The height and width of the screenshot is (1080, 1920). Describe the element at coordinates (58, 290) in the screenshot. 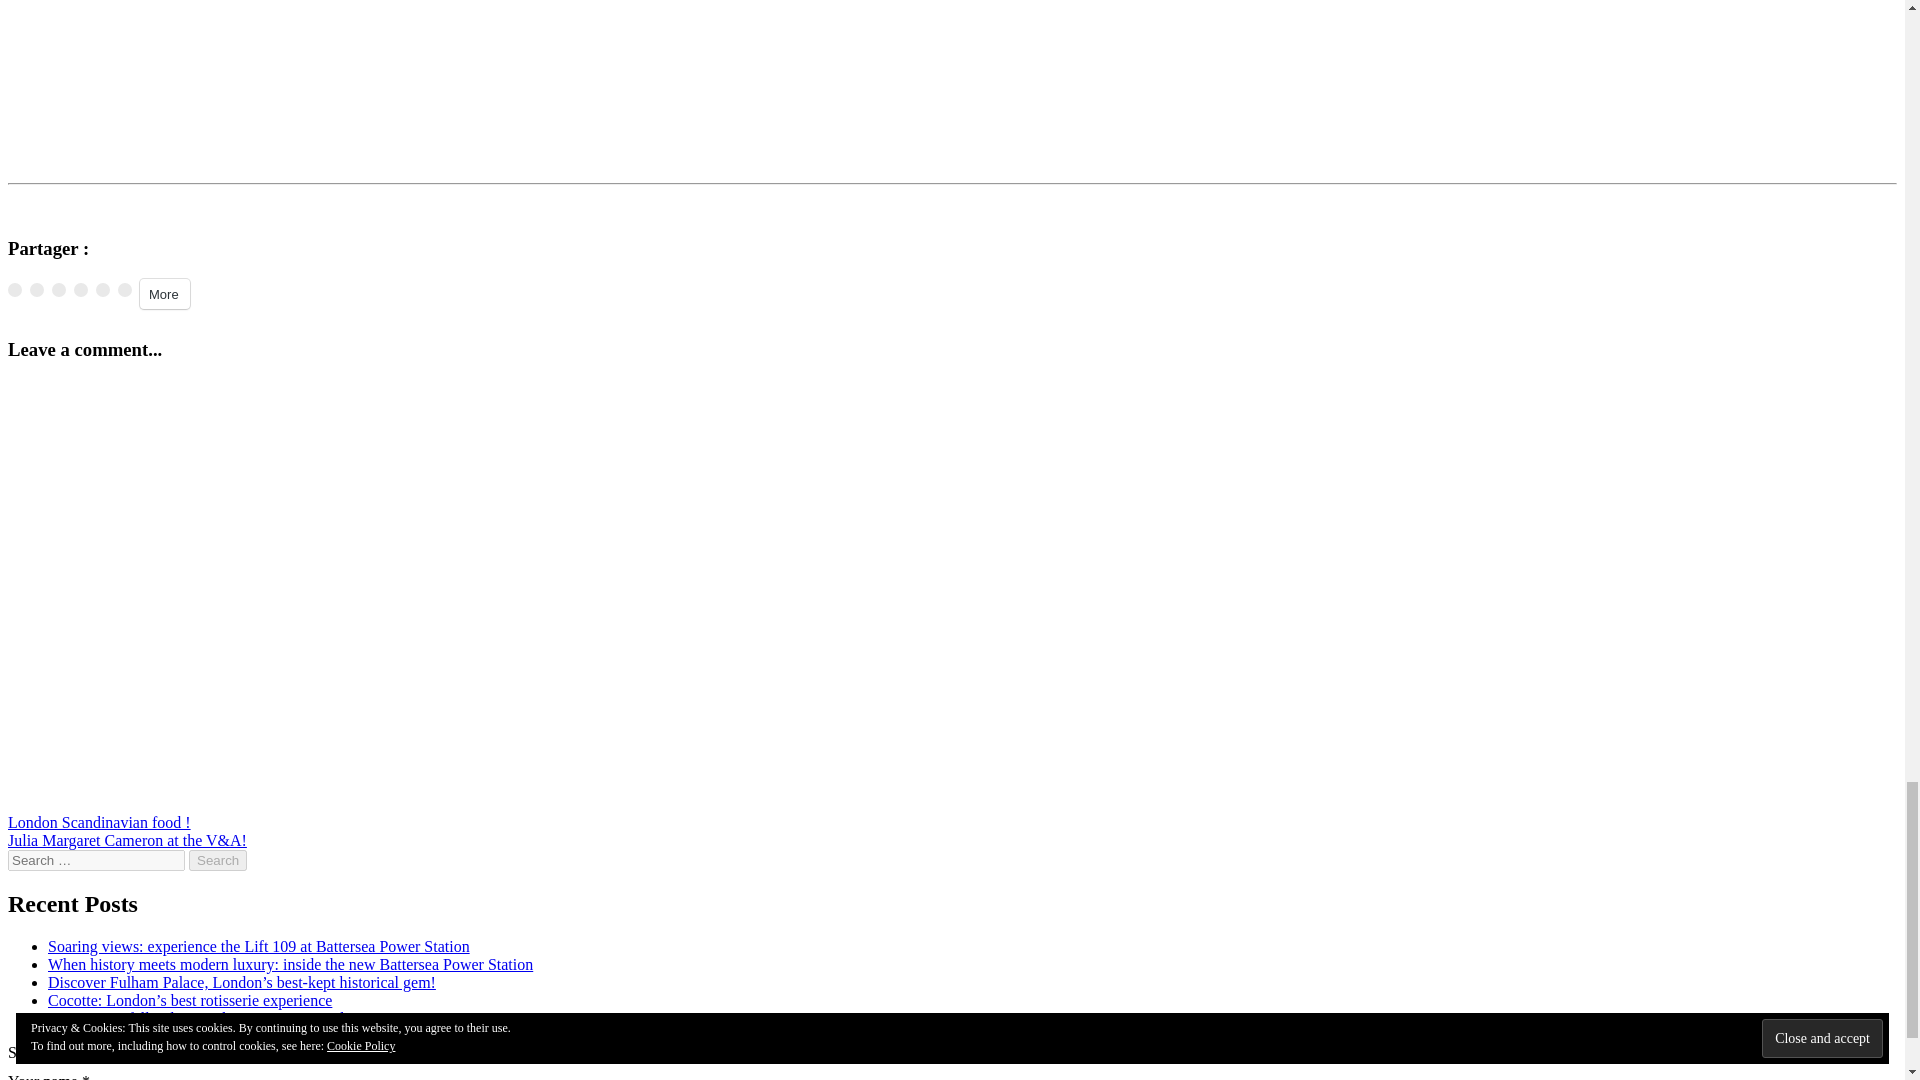

I see `Click to share on Facebook` at that location.